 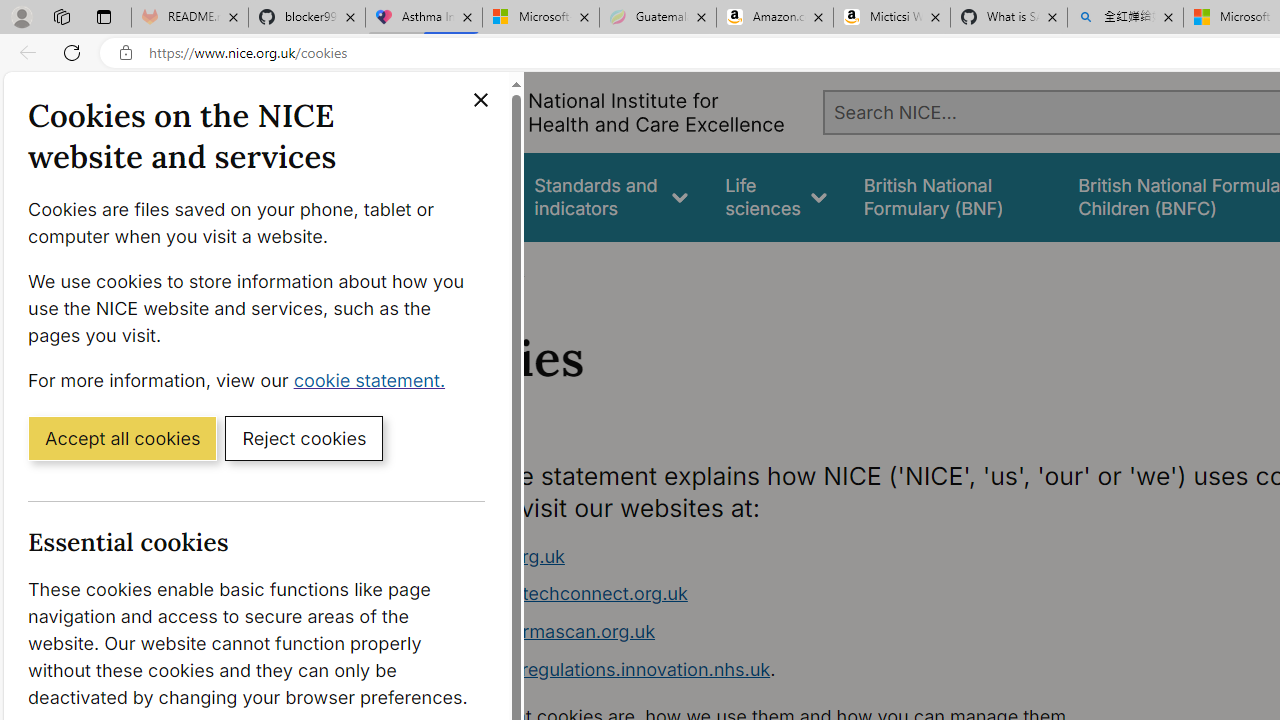 What do you see at coordinates (424, 18) in the screenshot?
I see `Asthma Inhalers: Names and Types` at bounding box center [424, 18].